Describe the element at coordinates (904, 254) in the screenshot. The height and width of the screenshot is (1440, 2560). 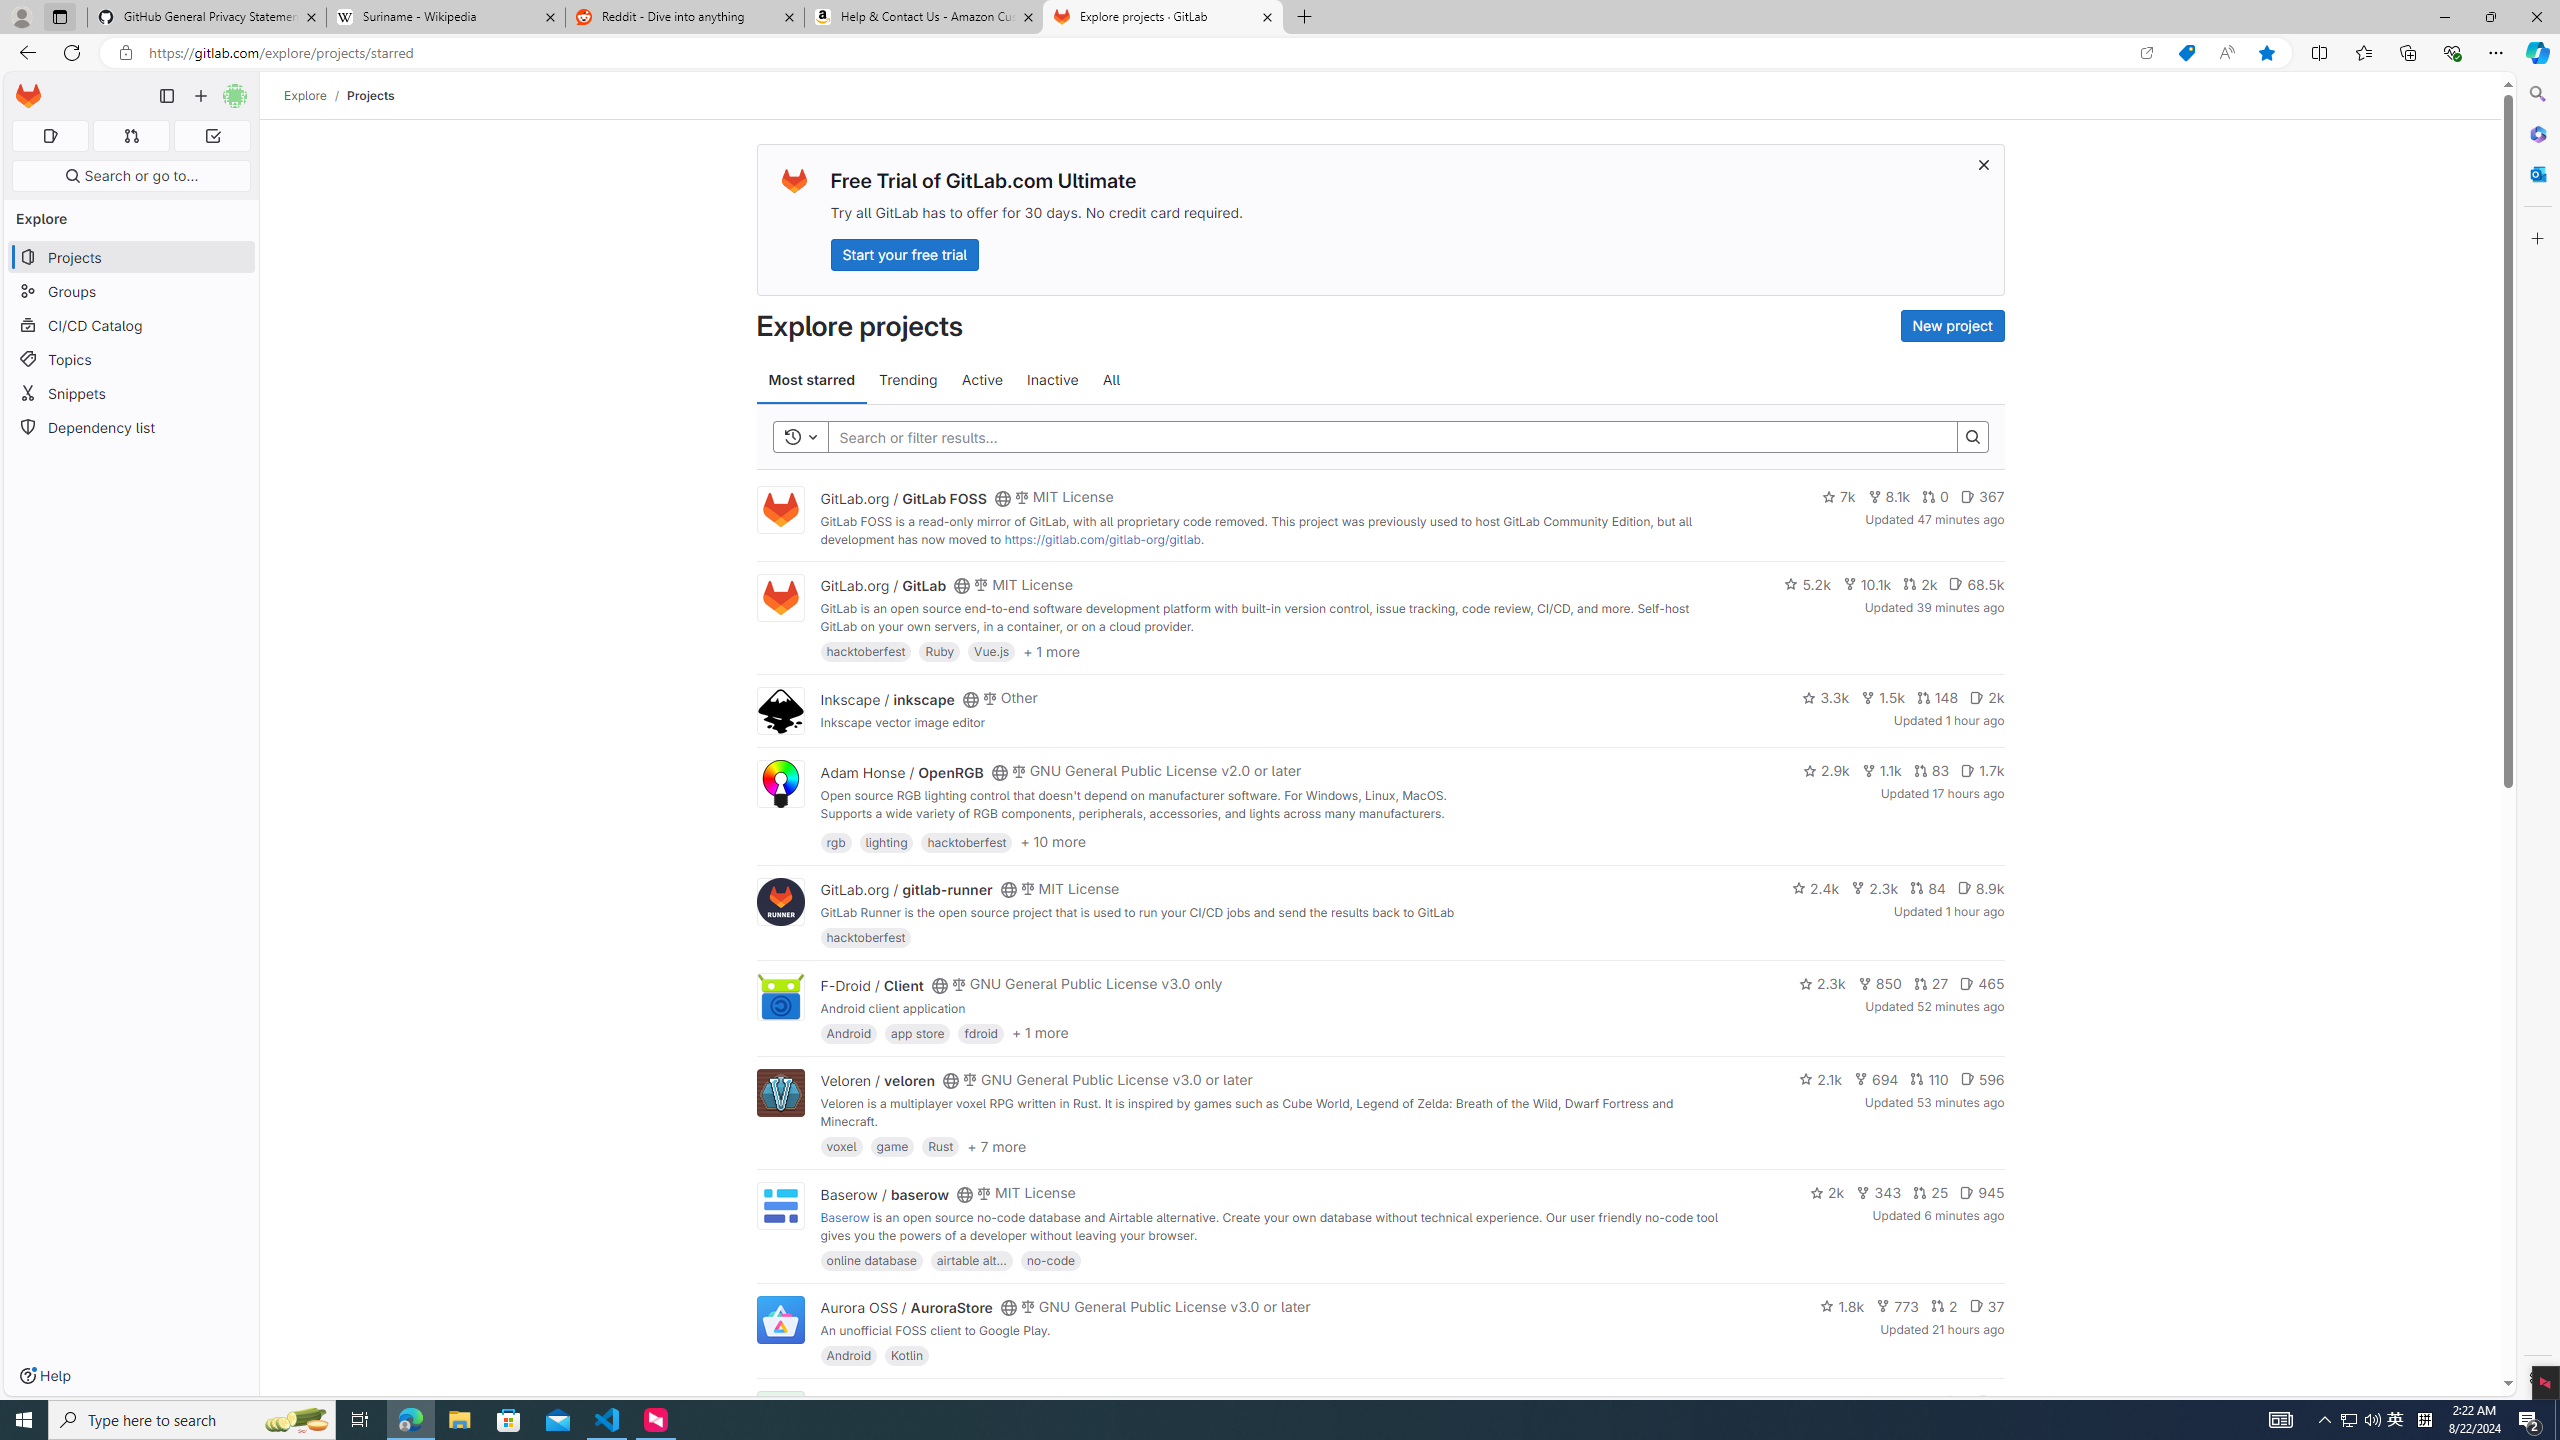
I see `Start your free trial` at that location.